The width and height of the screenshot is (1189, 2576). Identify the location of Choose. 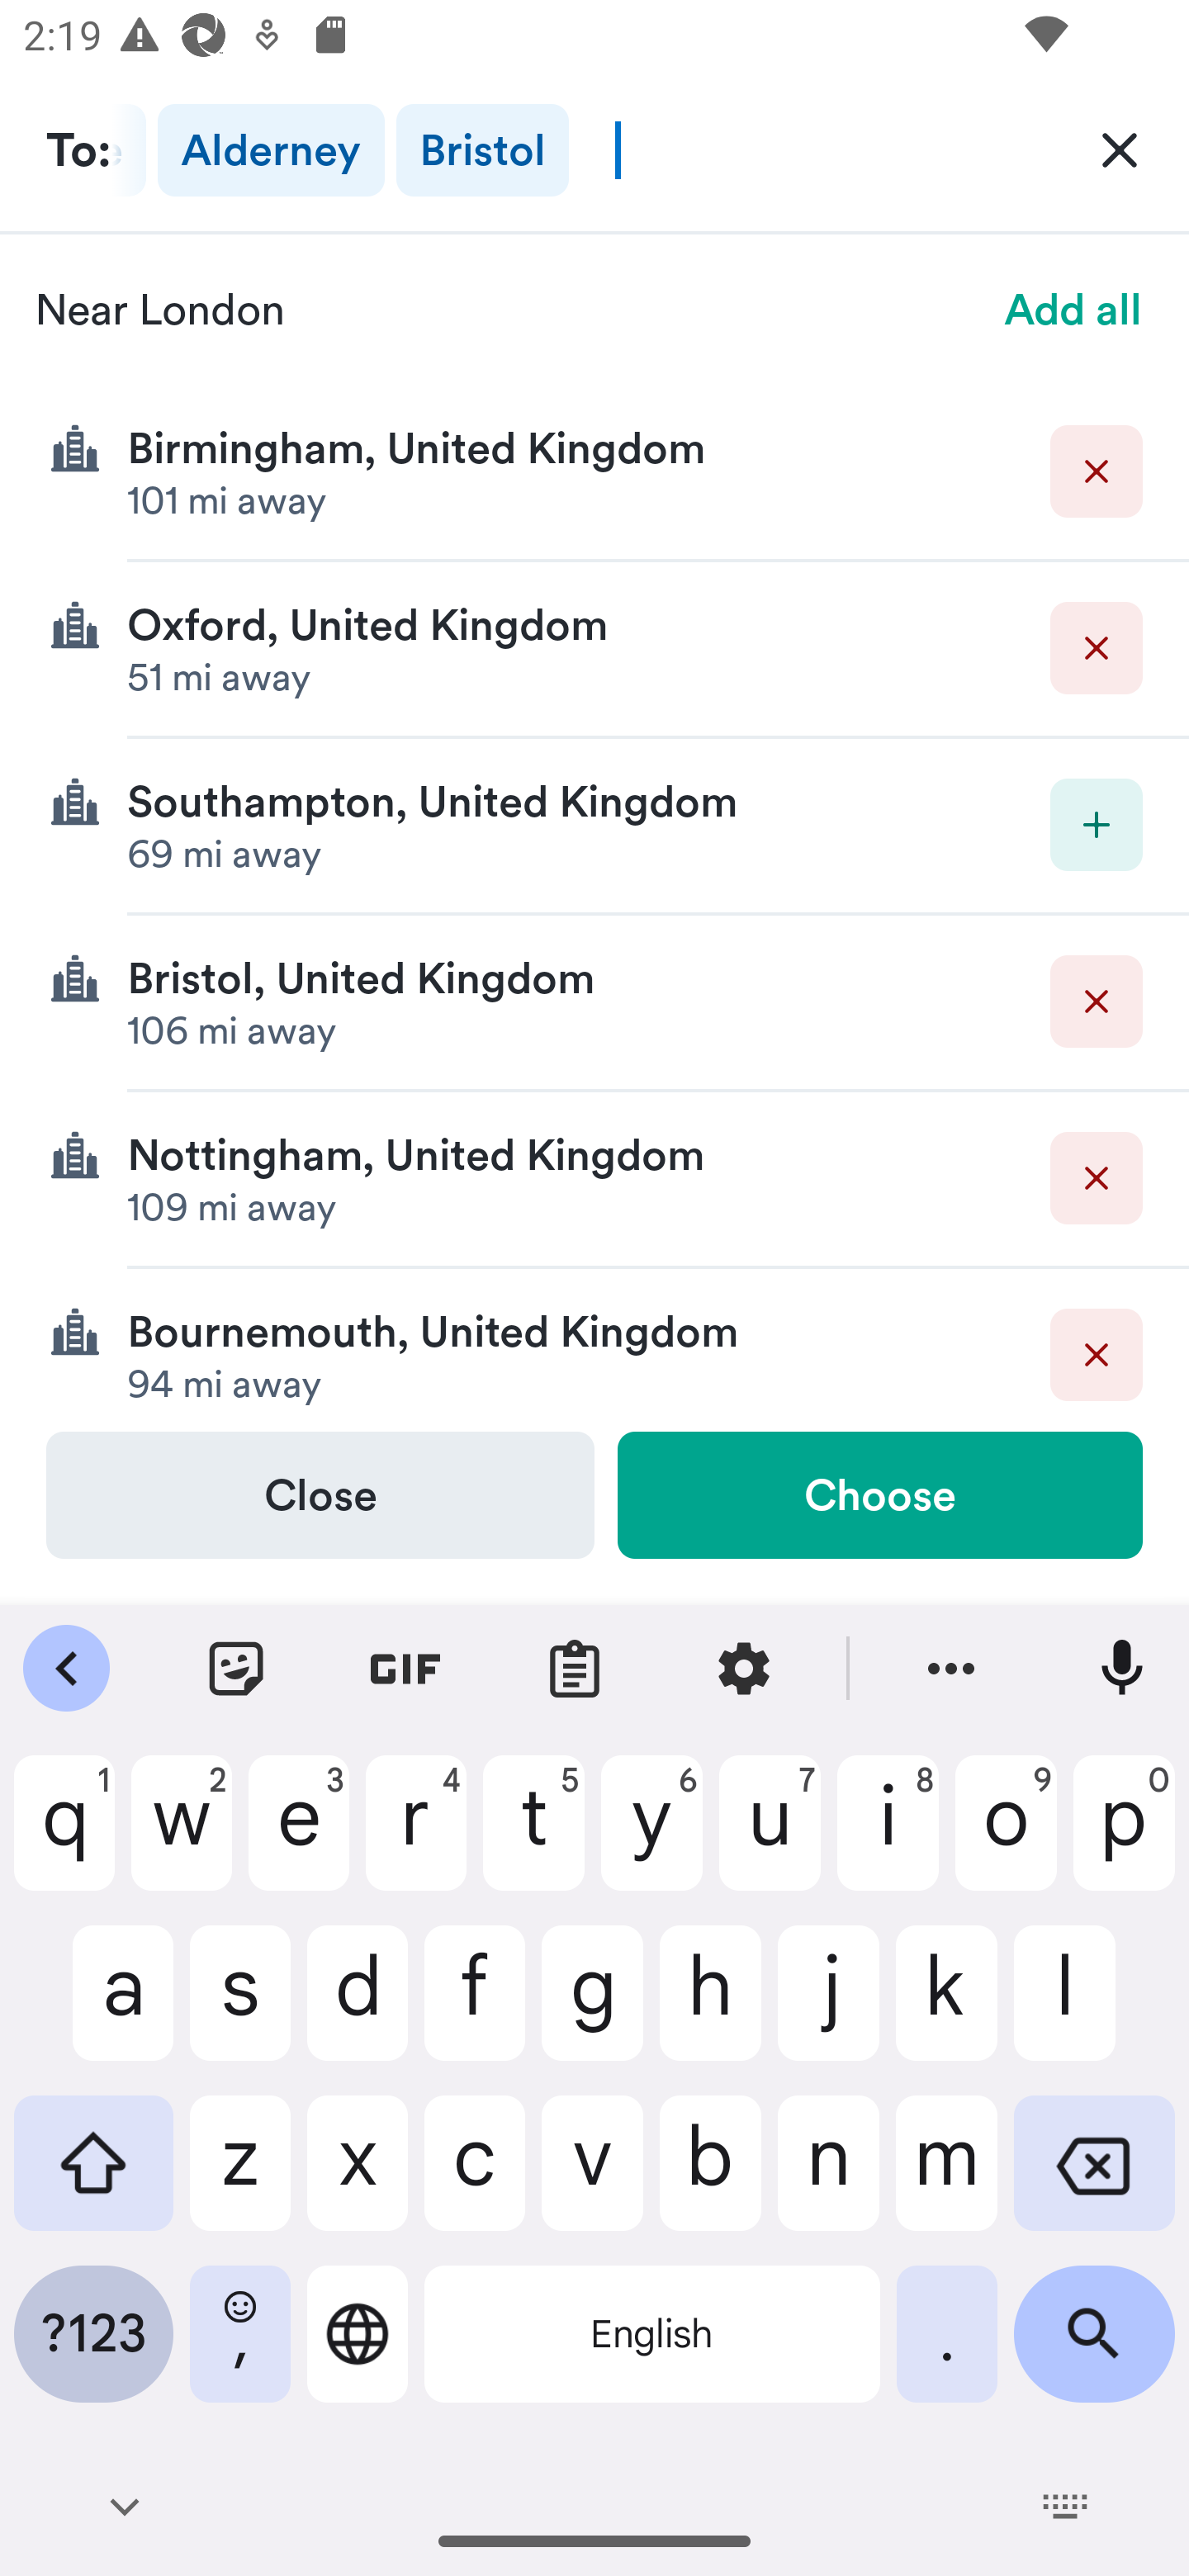
(879, 1494).